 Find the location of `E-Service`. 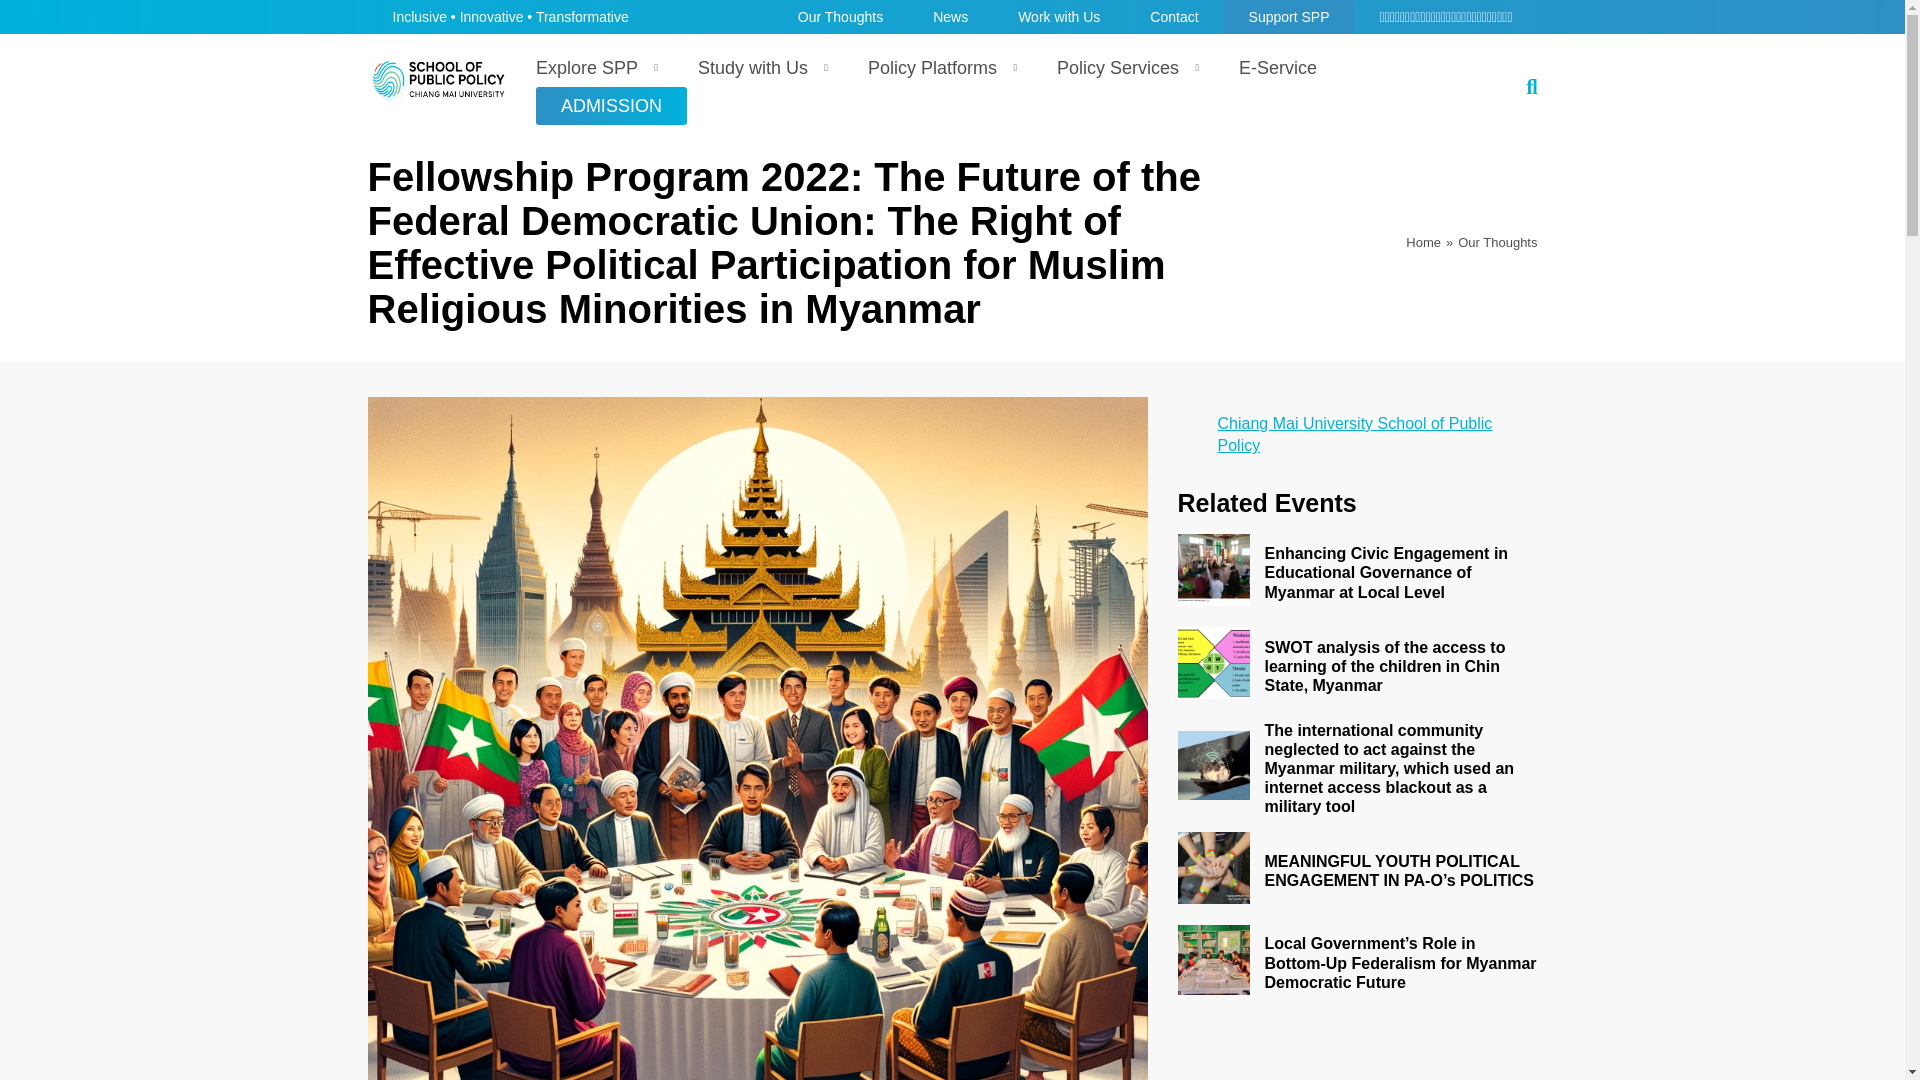

E-Service is located at coordinates (1278, 68).